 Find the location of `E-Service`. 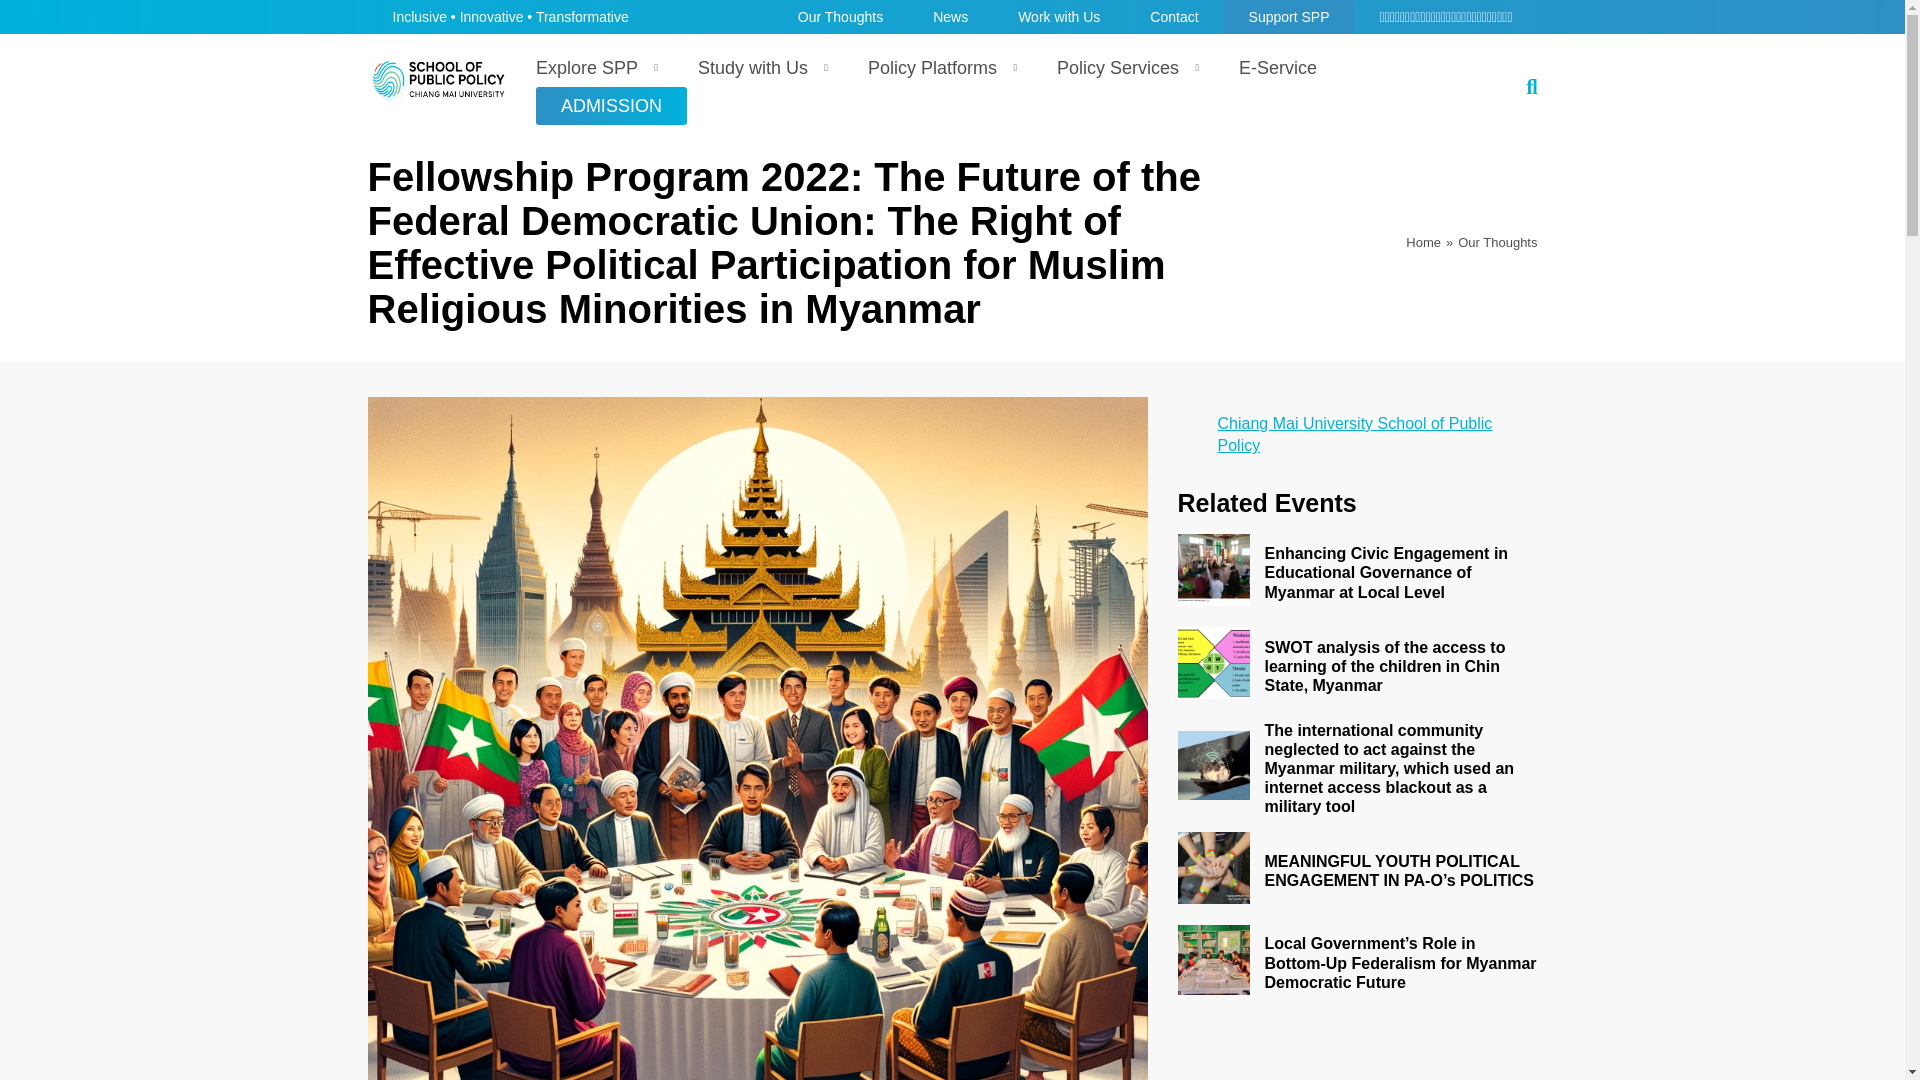

E-Service is located at coordinates (1278, 68).